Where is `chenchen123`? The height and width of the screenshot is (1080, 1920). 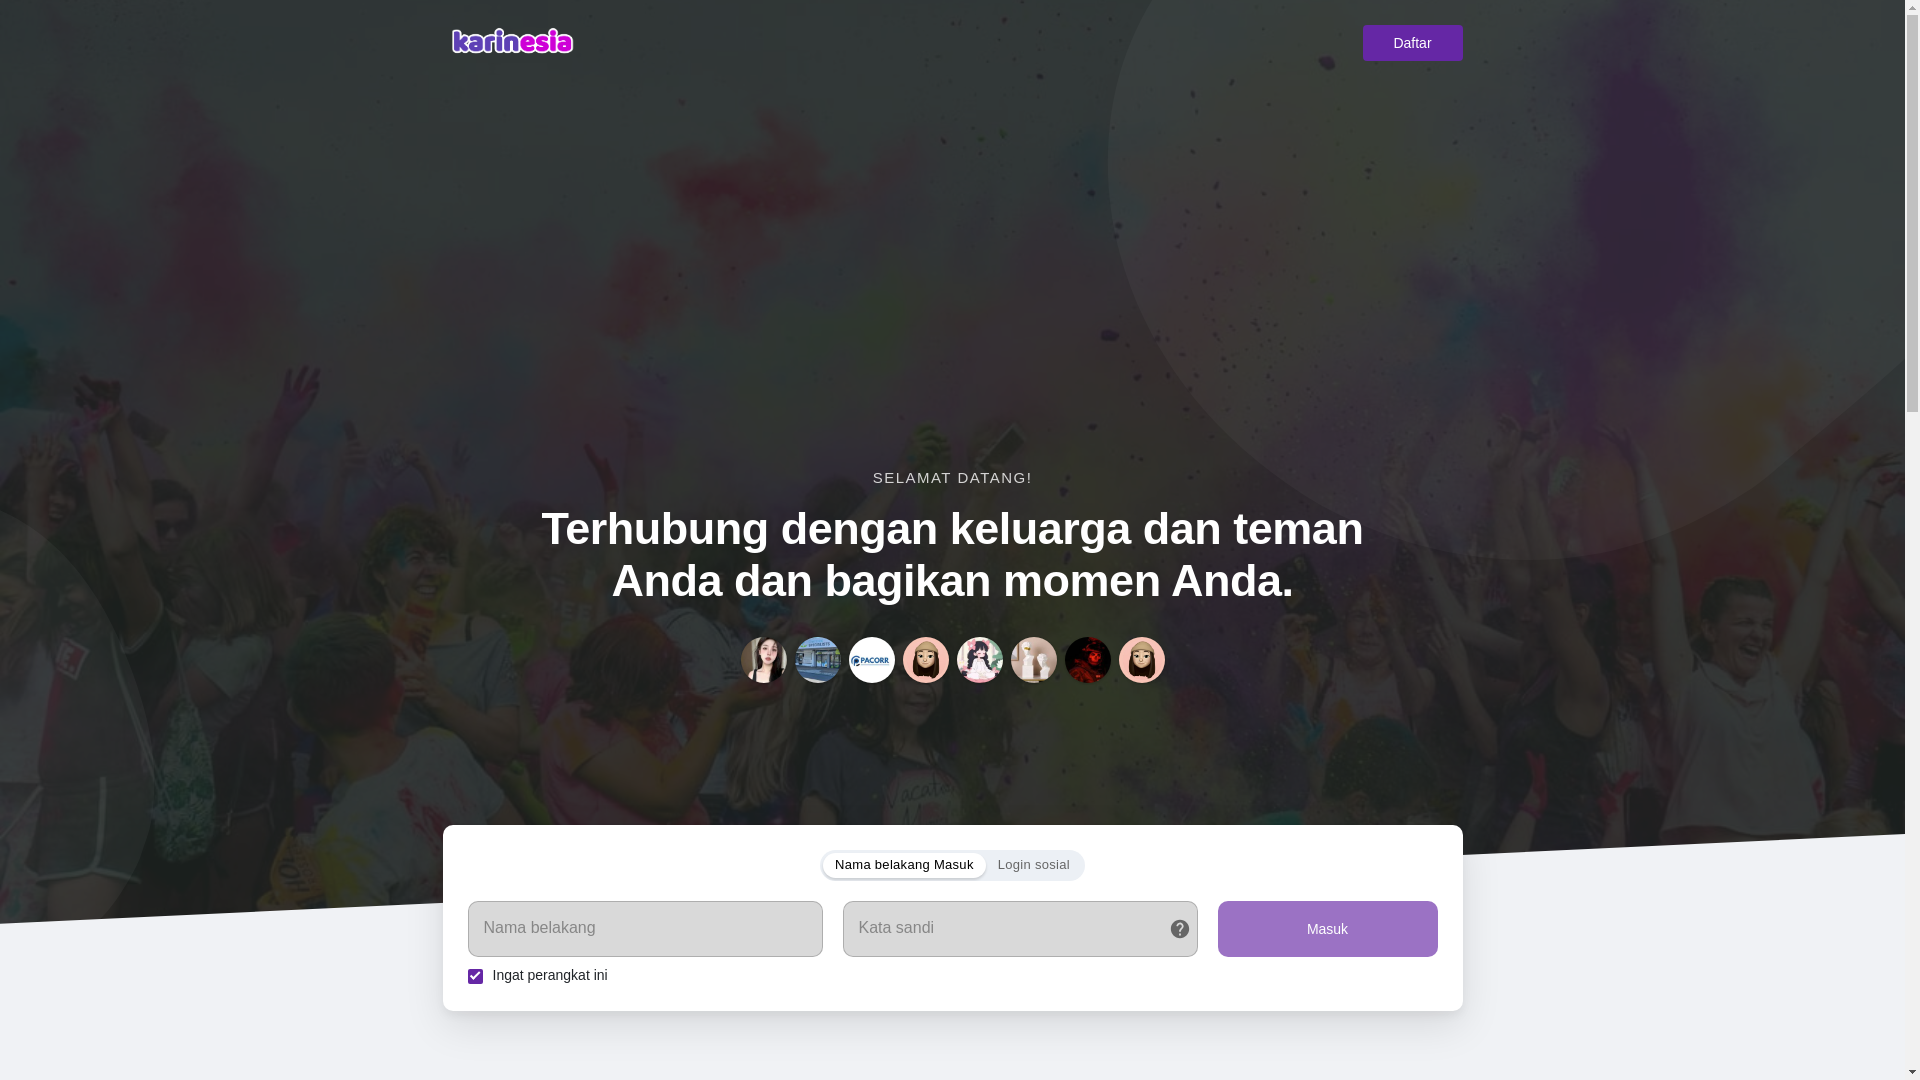 chenchen123 is located at coordinates (979, 660).